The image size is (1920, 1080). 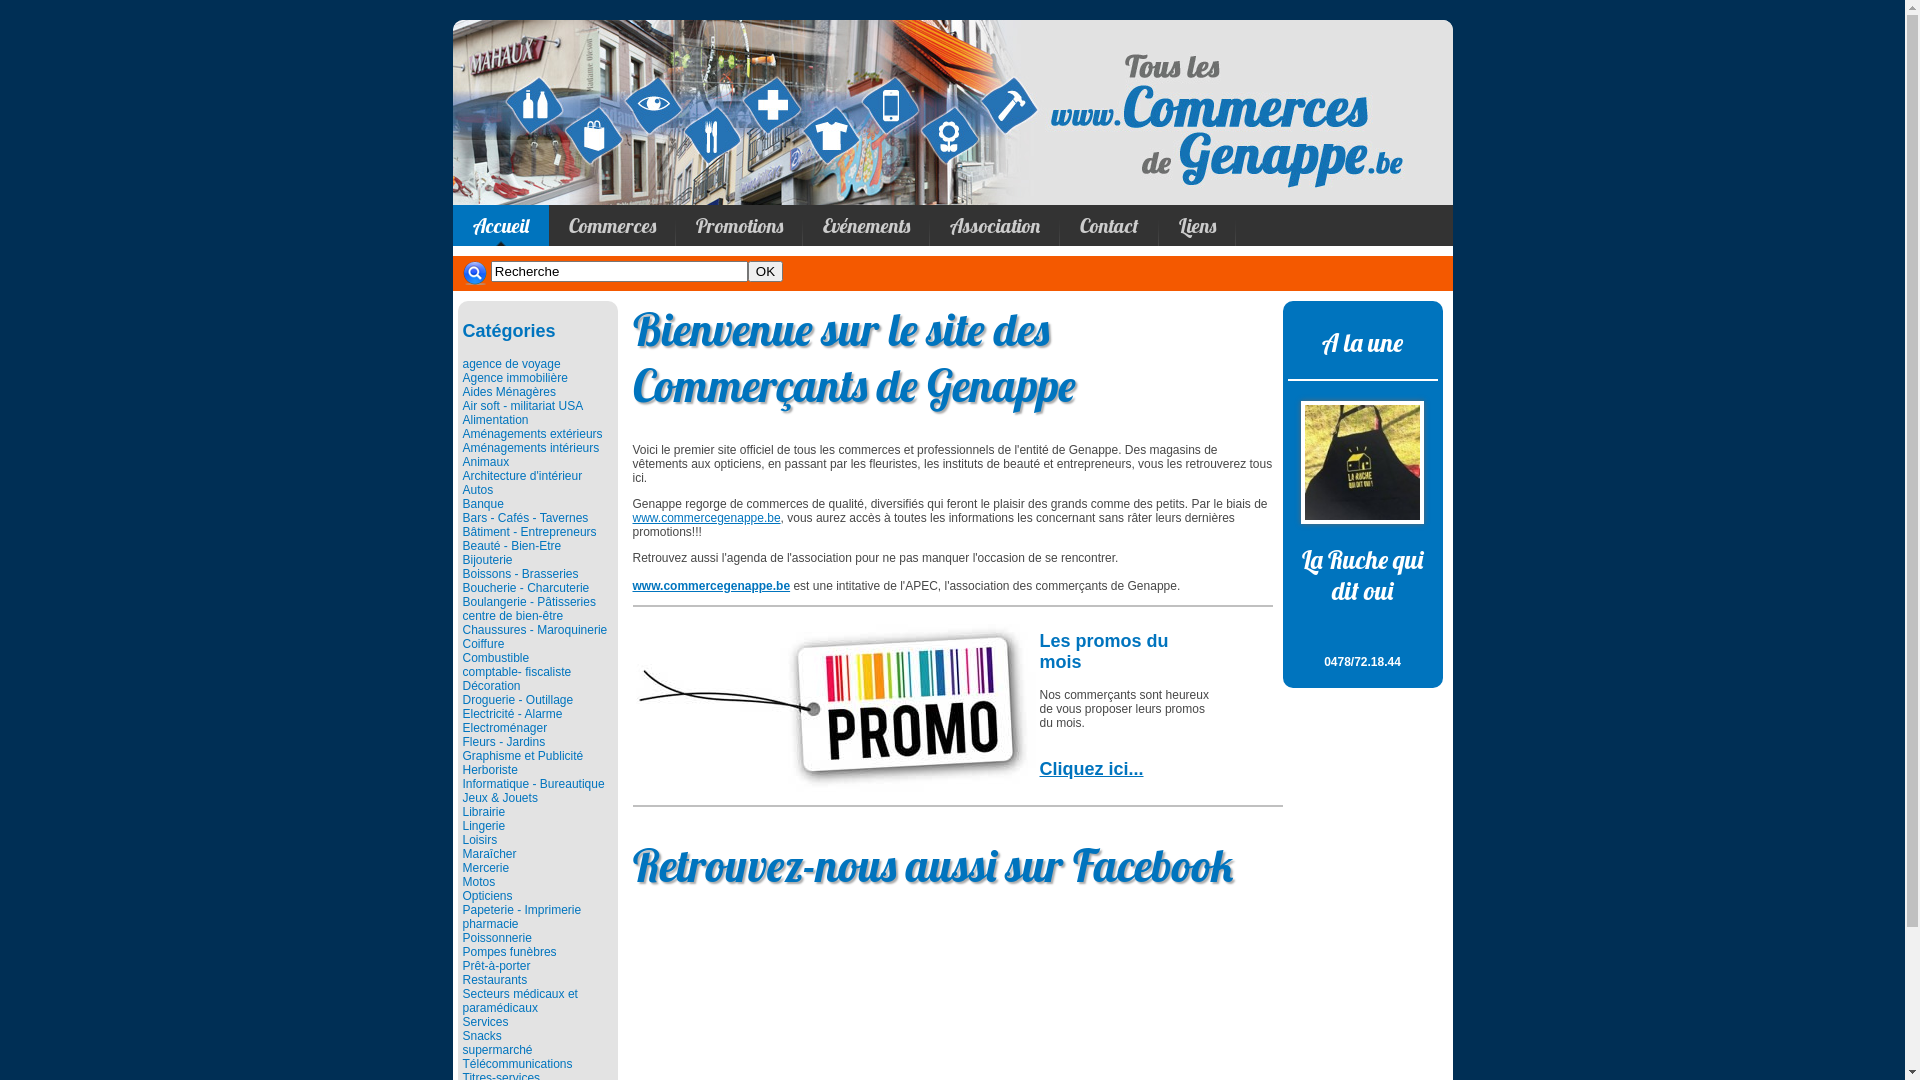 What do you see at coordinates (995, 226) in the screenshot?
I see `Association` at bounding box center [995, 226].